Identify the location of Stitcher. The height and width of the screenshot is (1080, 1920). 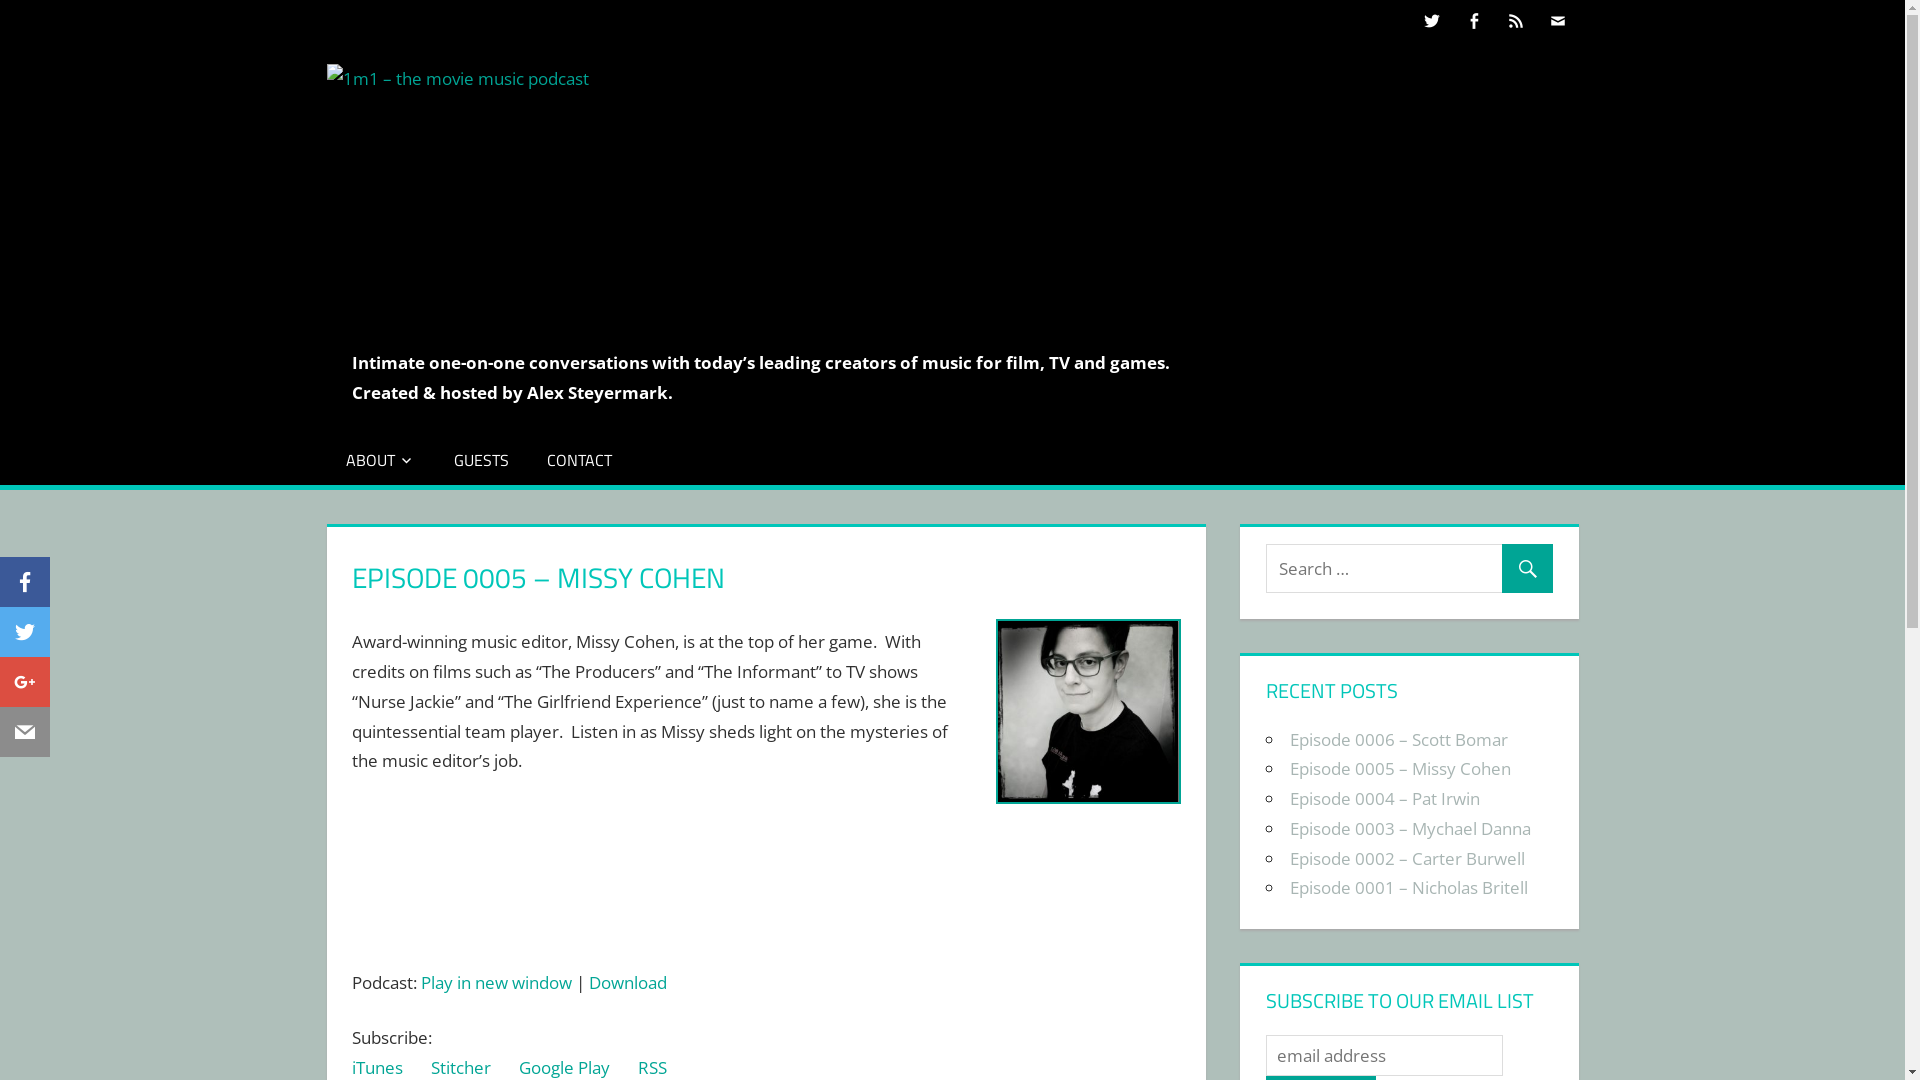
(461, 1068).